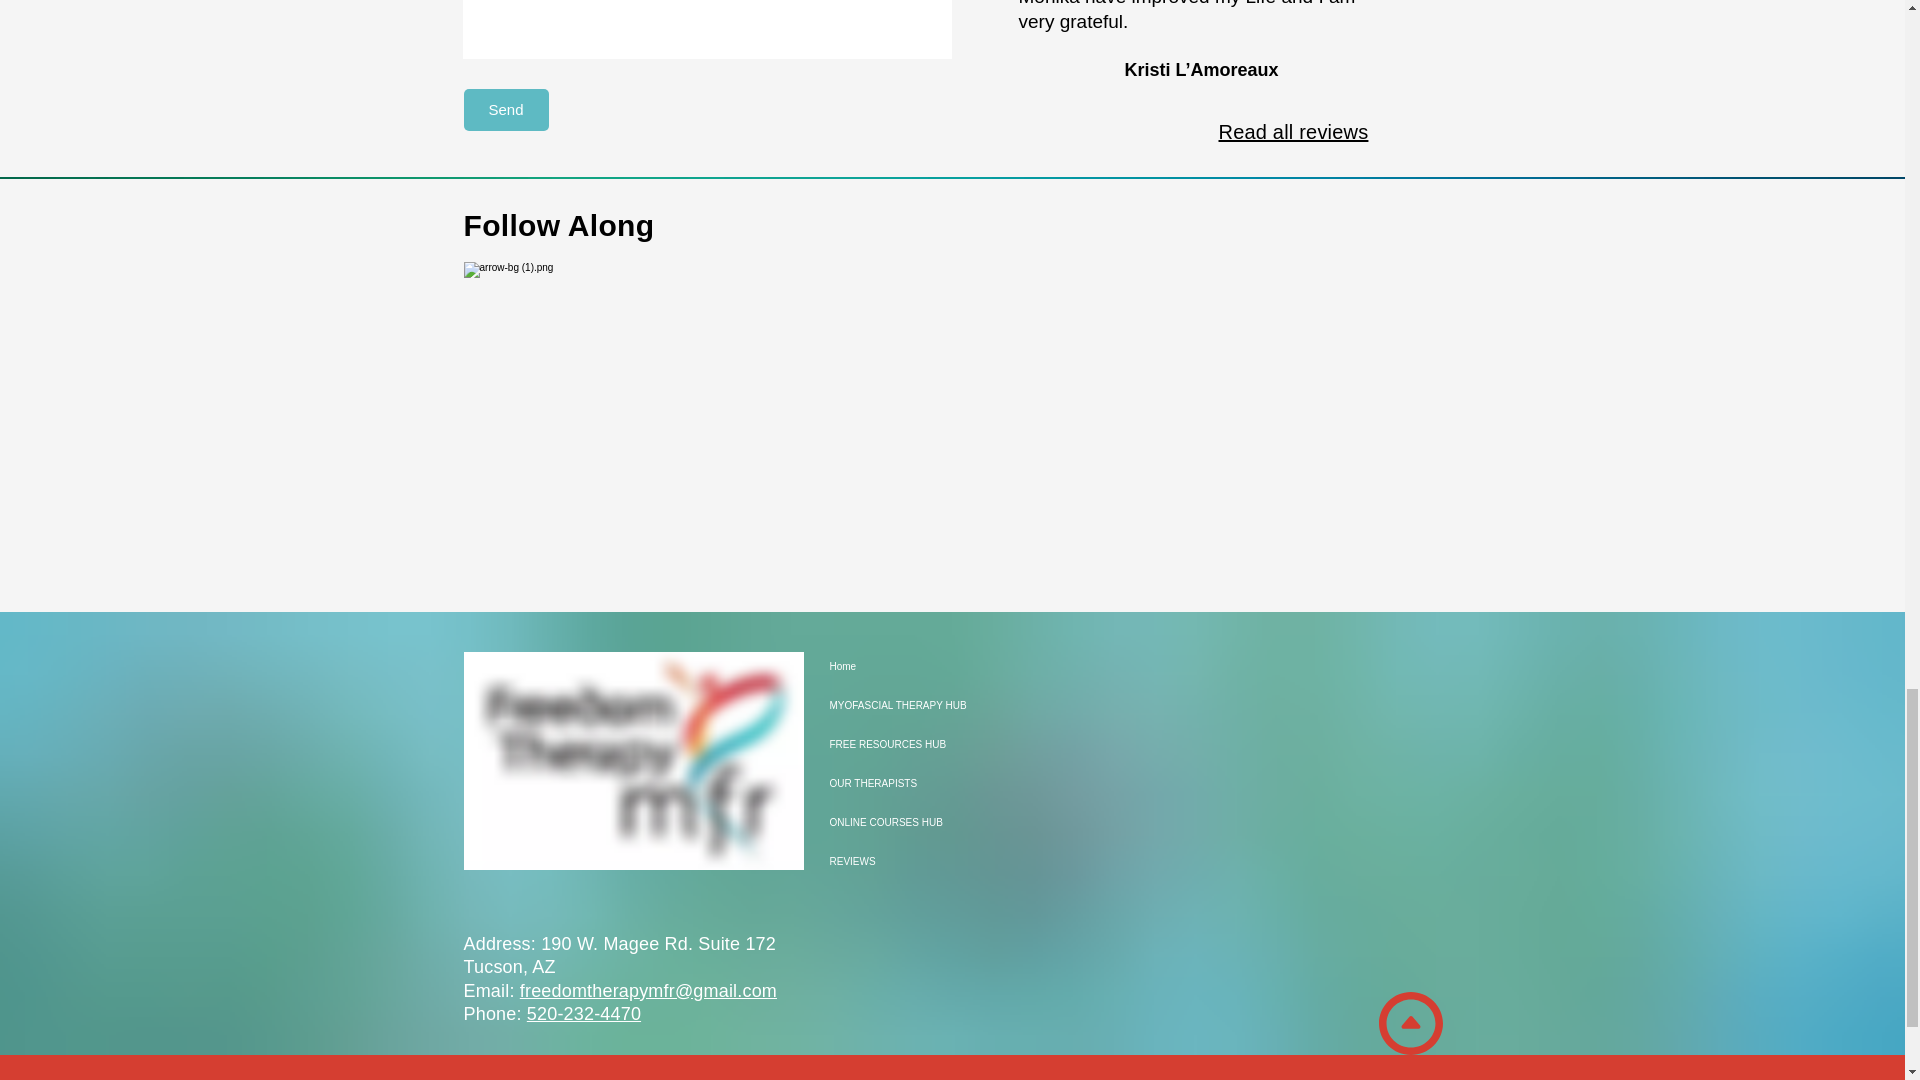 This screenshot has height=1080, width=1920. I want to click on OUR THERAPISTS, so click(900, 783).